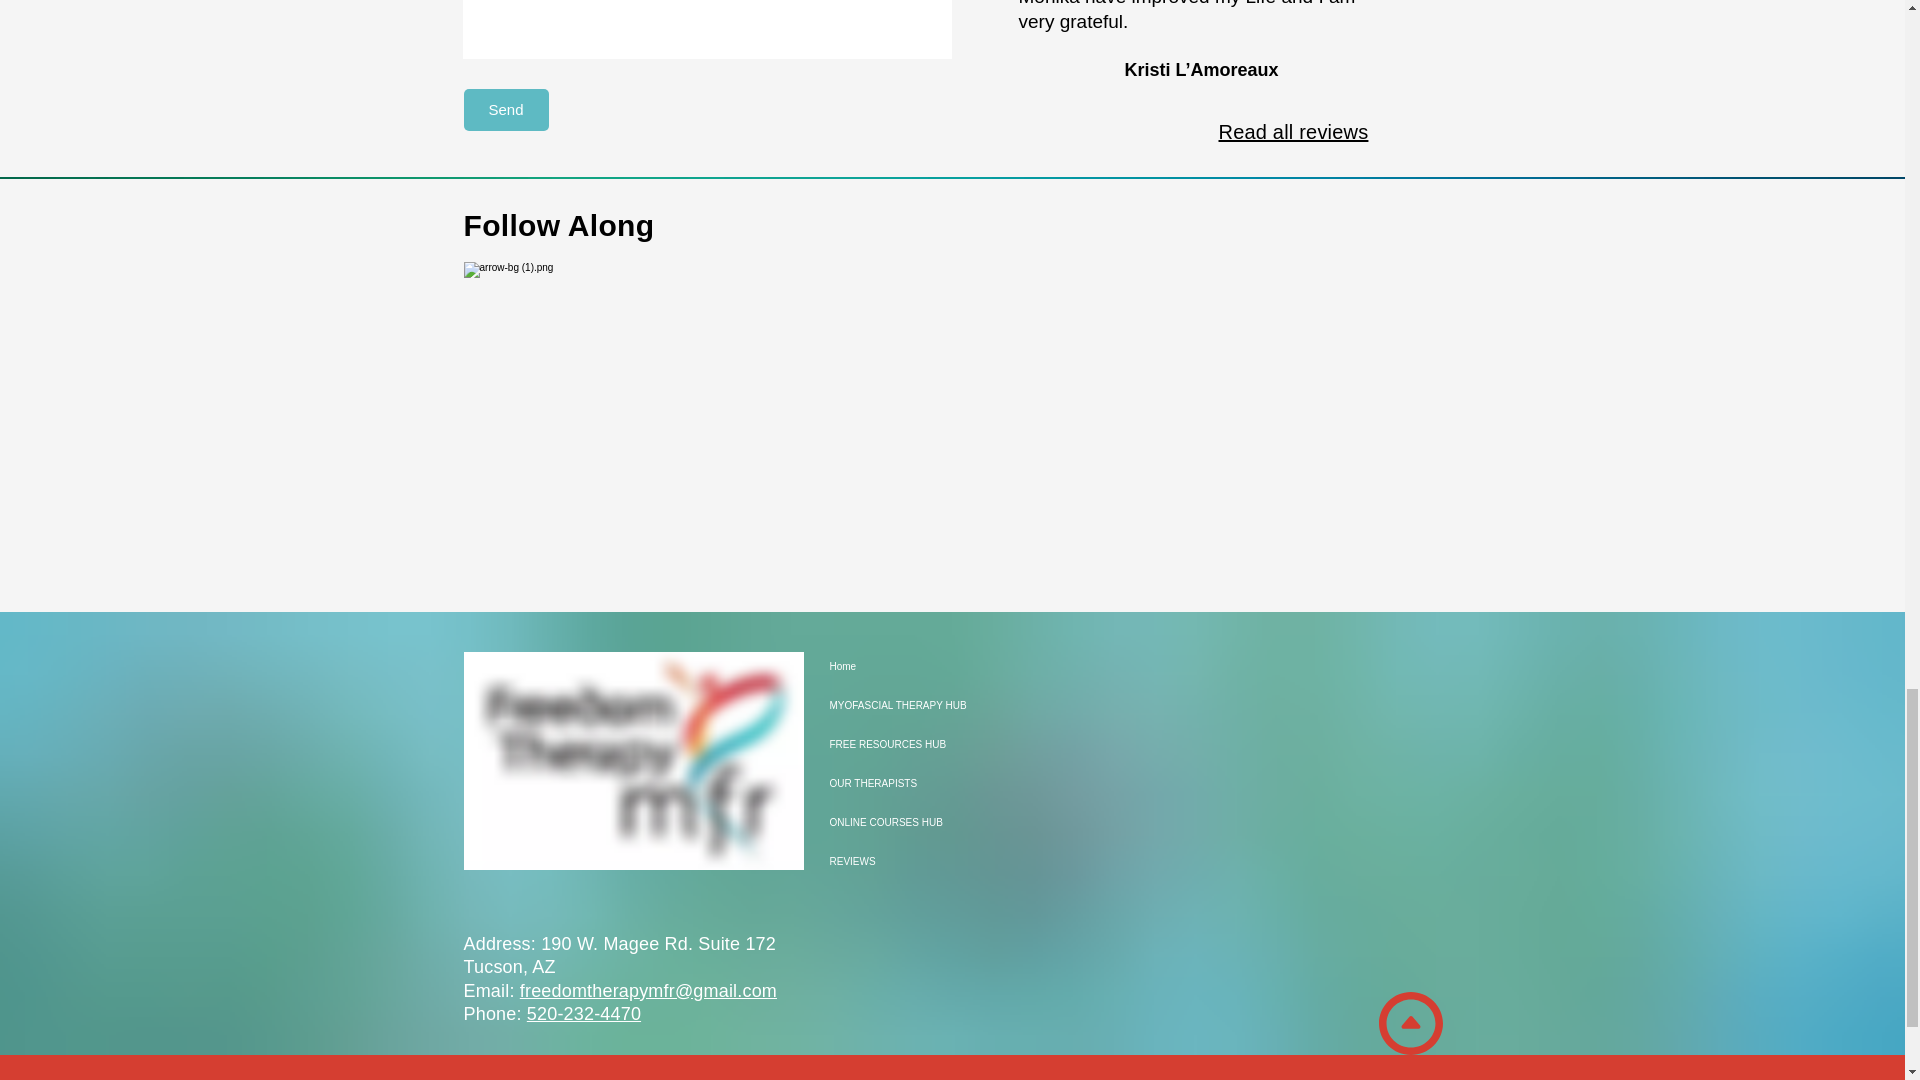 This screenshot has height=1080, width=1920. I want to click on OUR THERAPISTS, so click(900, 783).